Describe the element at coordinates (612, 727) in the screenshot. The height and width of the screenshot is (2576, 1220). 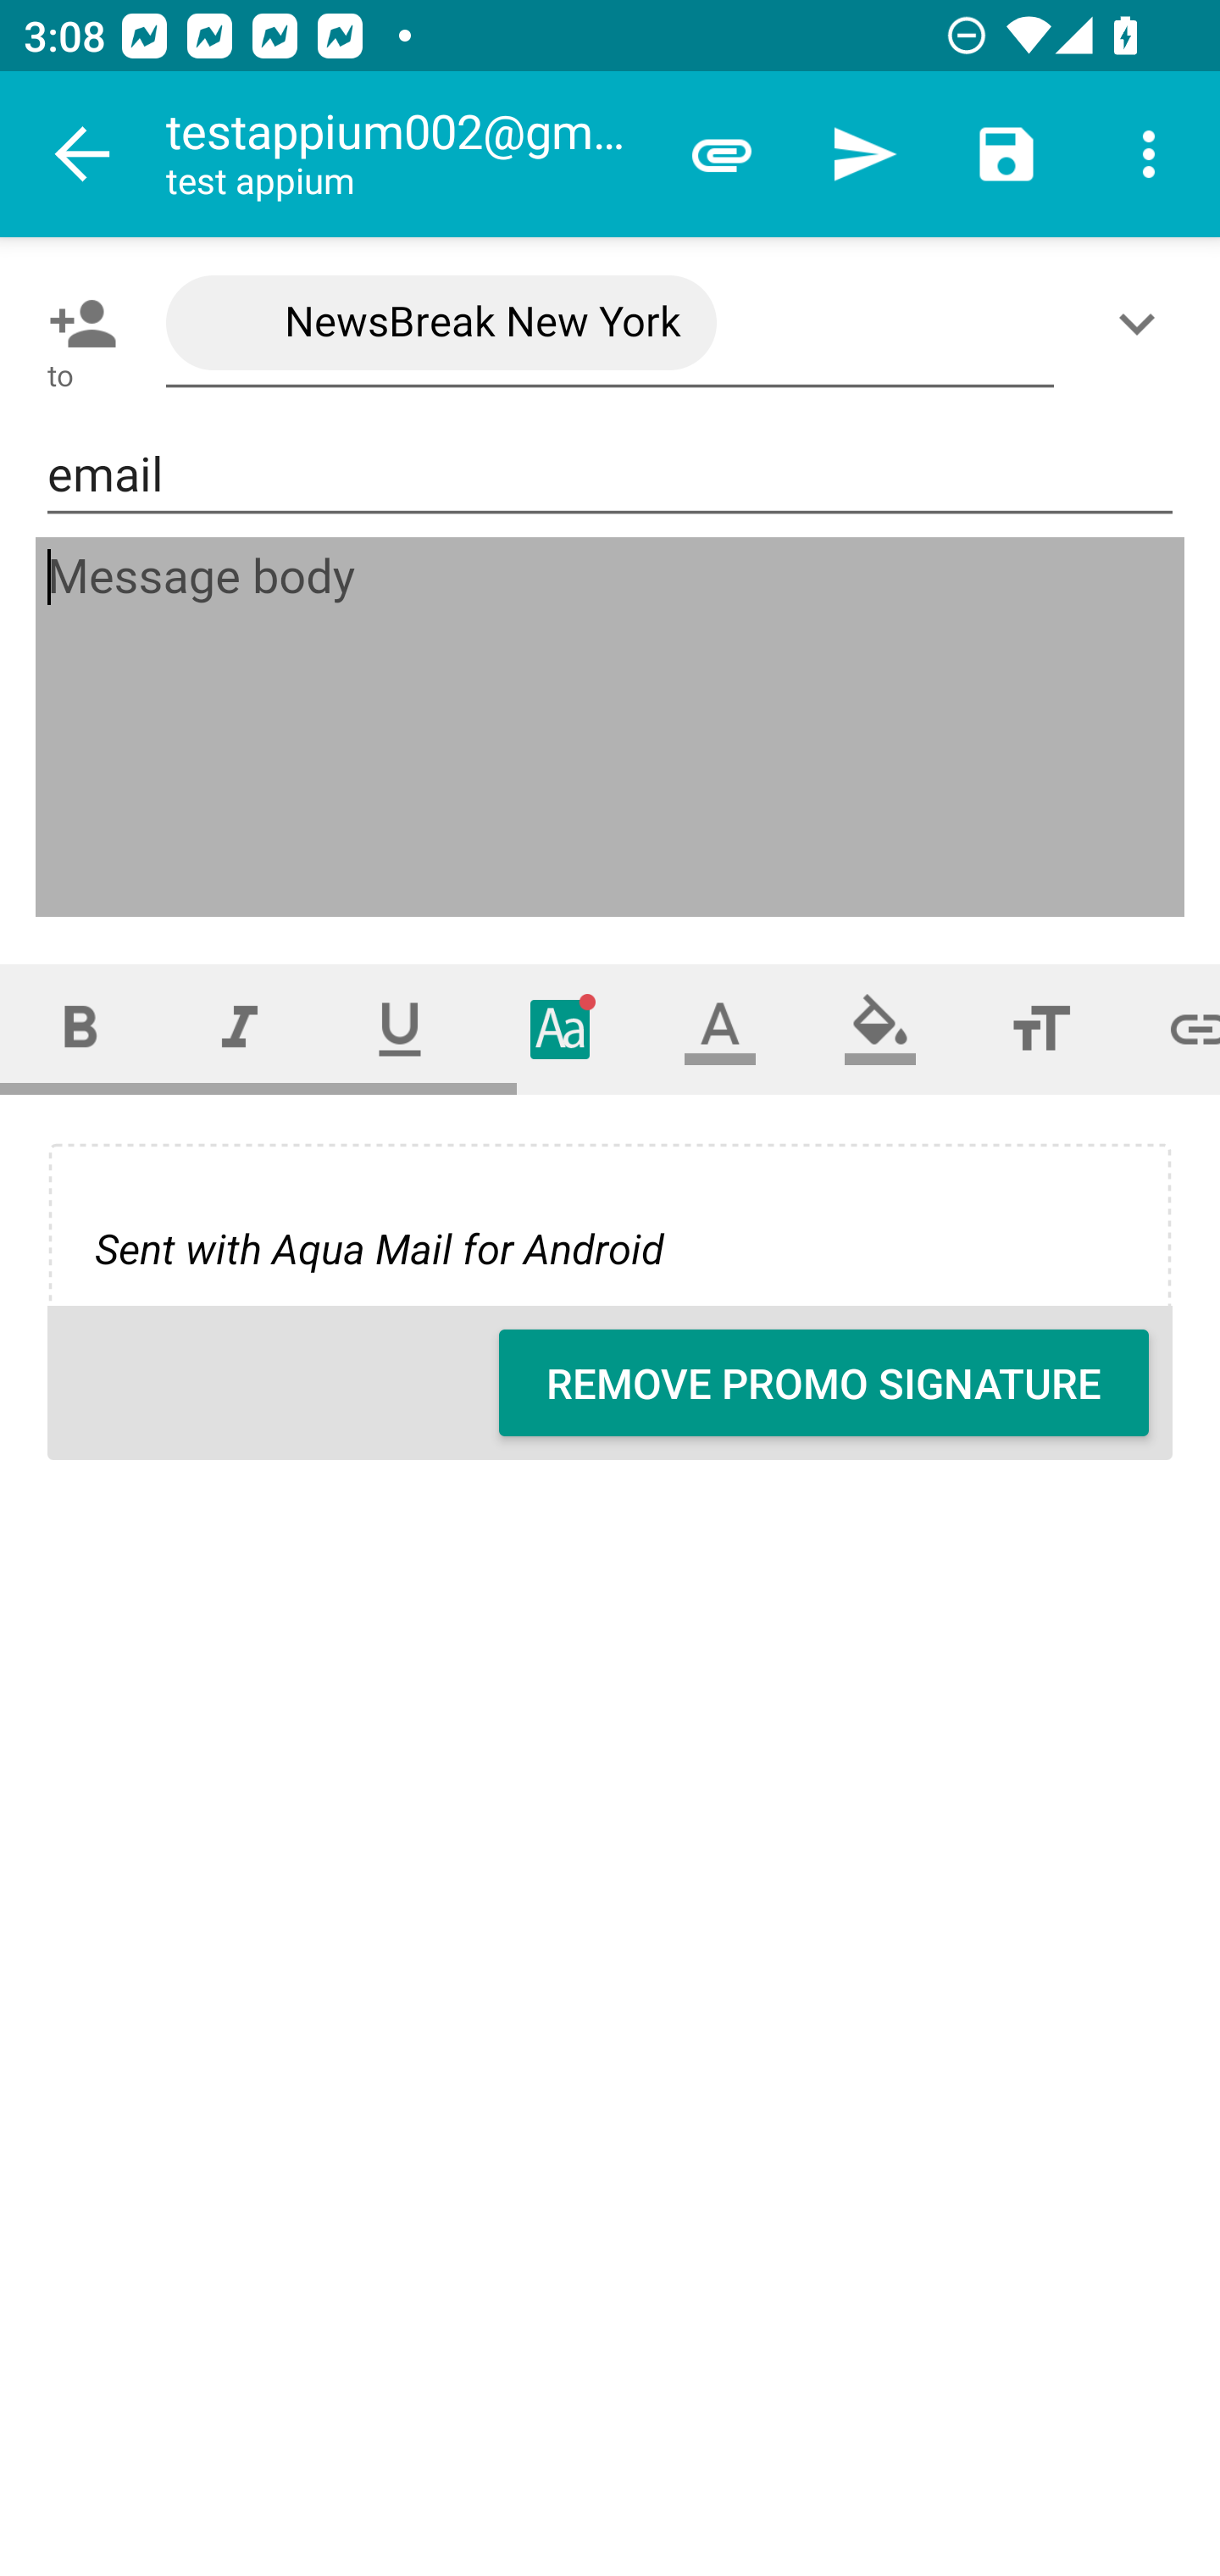
I see `Message body` at that location.